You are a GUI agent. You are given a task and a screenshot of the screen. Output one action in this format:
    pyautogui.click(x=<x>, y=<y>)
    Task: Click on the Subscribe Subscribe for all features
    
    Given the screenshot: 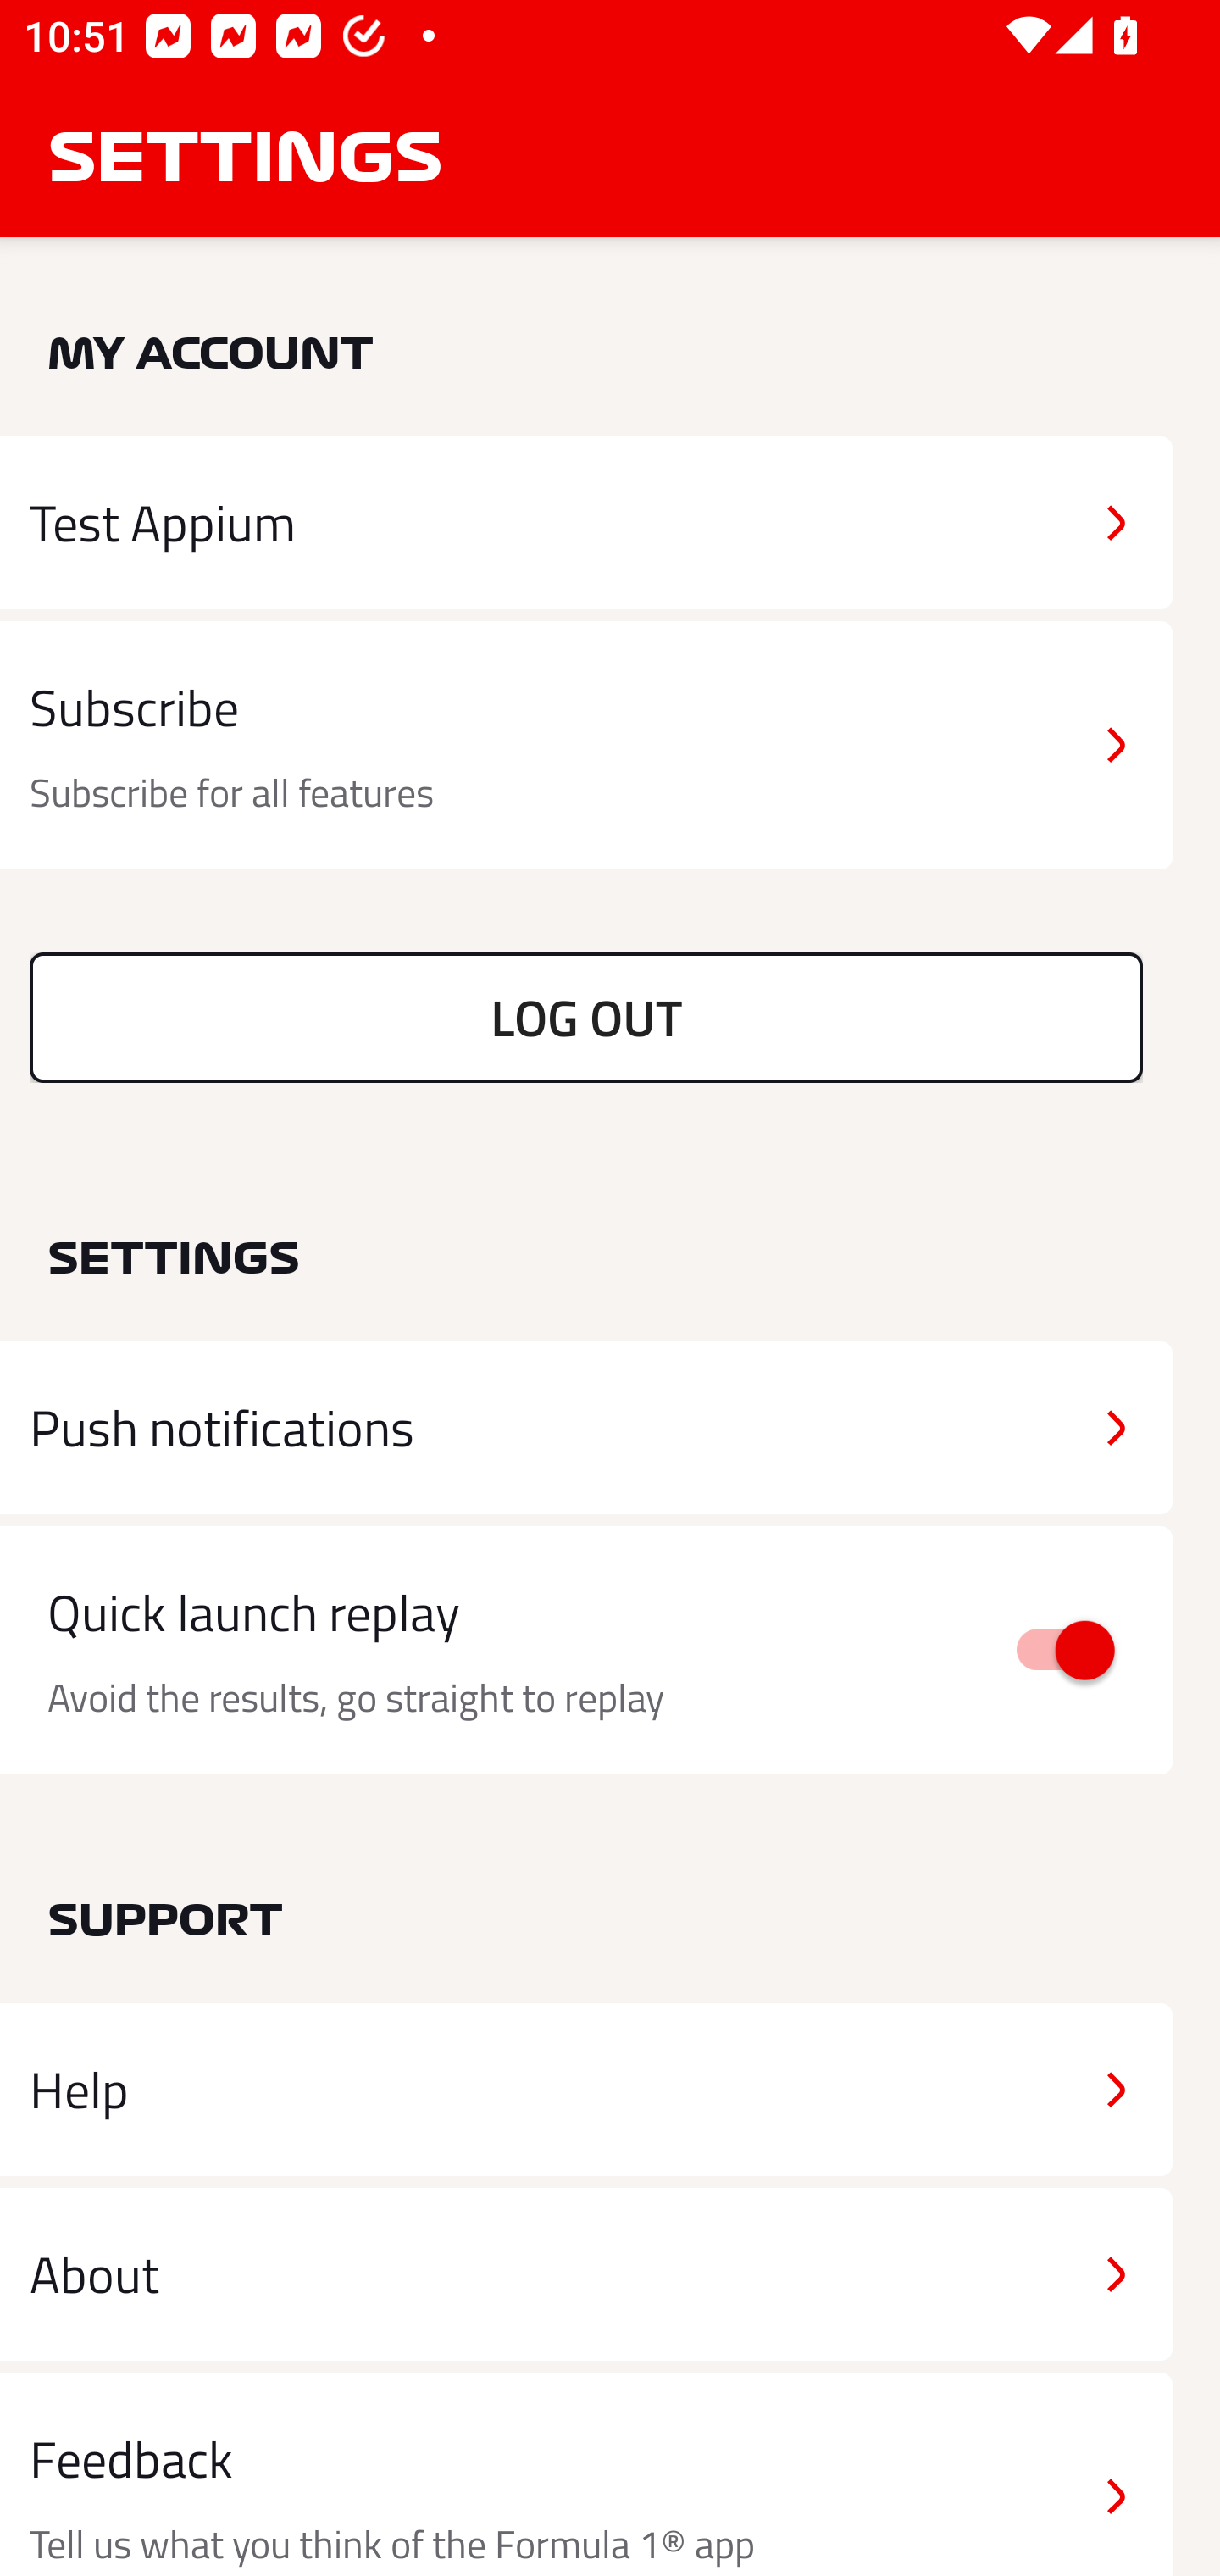 What is the action you would take?
    pyautogui.click(x=586, y=746)
    